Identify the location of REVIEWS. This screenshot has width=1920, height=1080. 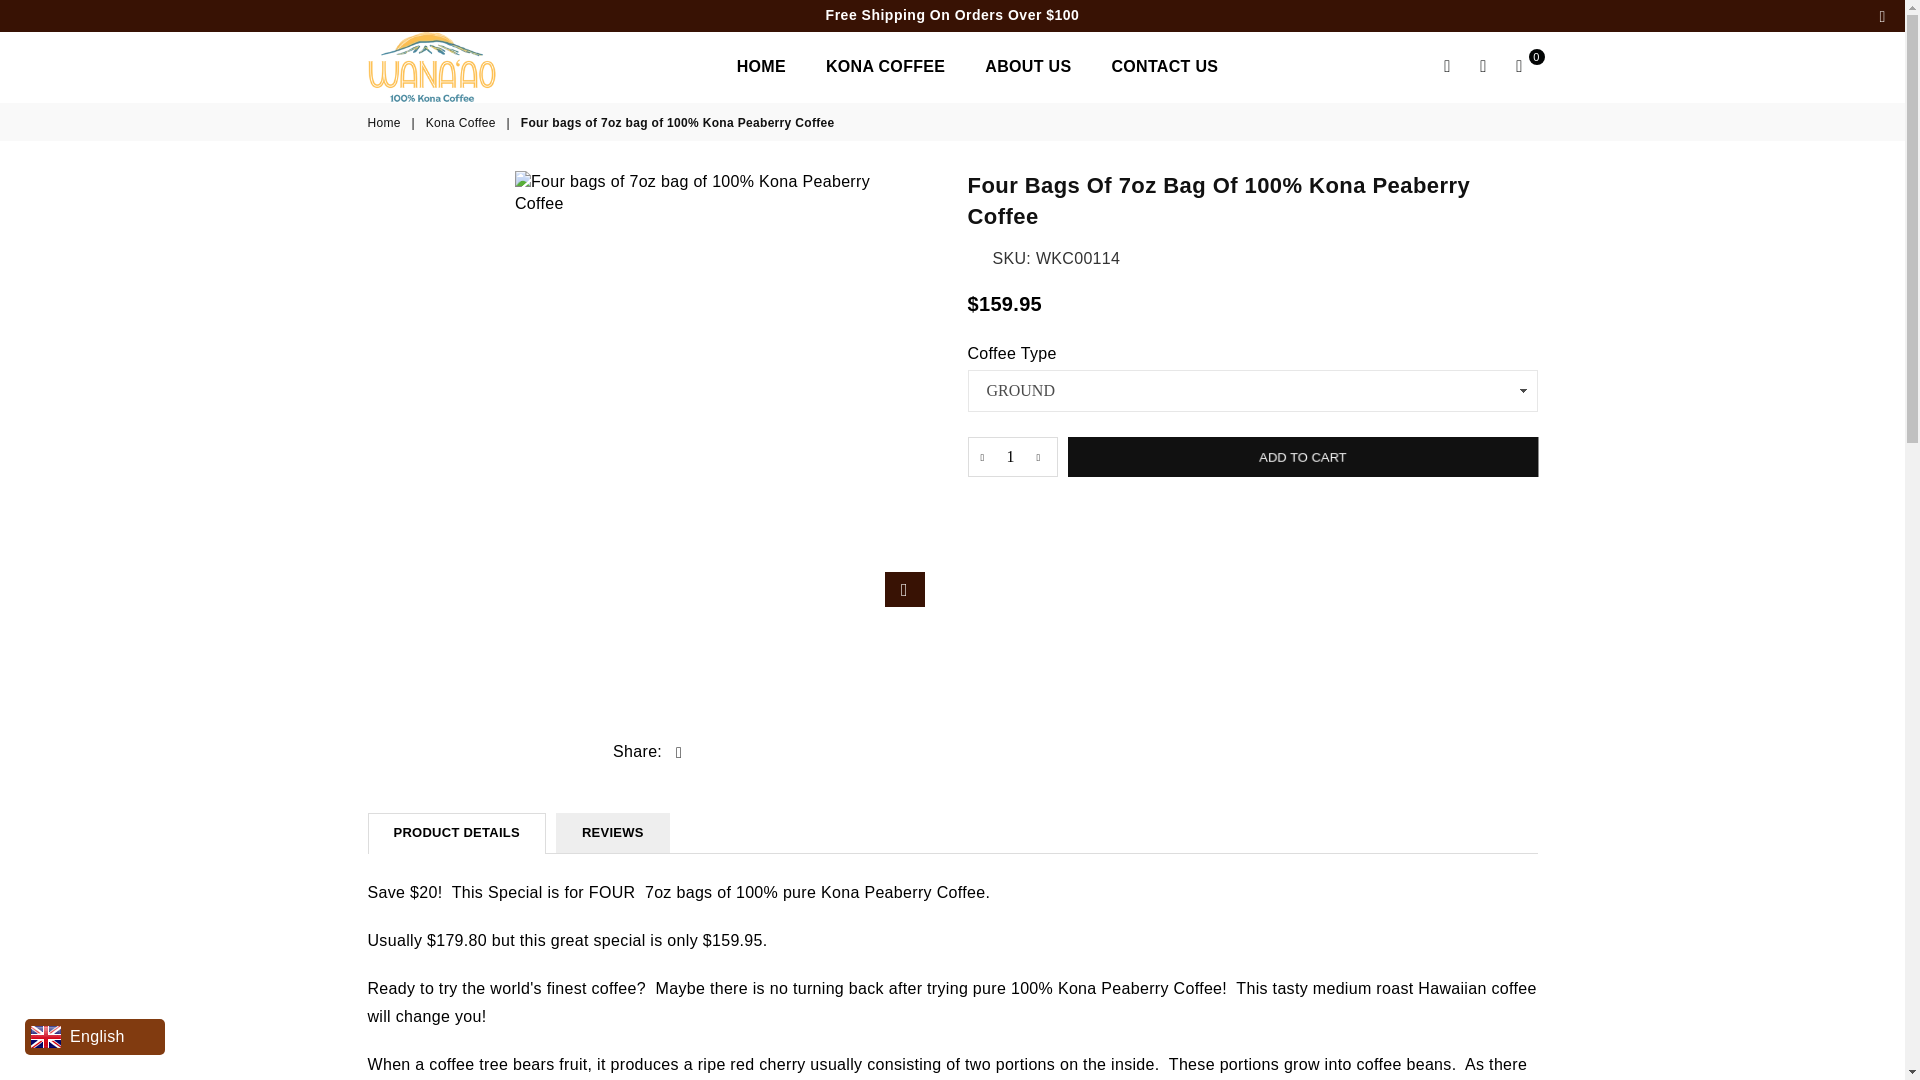
(613, 832).